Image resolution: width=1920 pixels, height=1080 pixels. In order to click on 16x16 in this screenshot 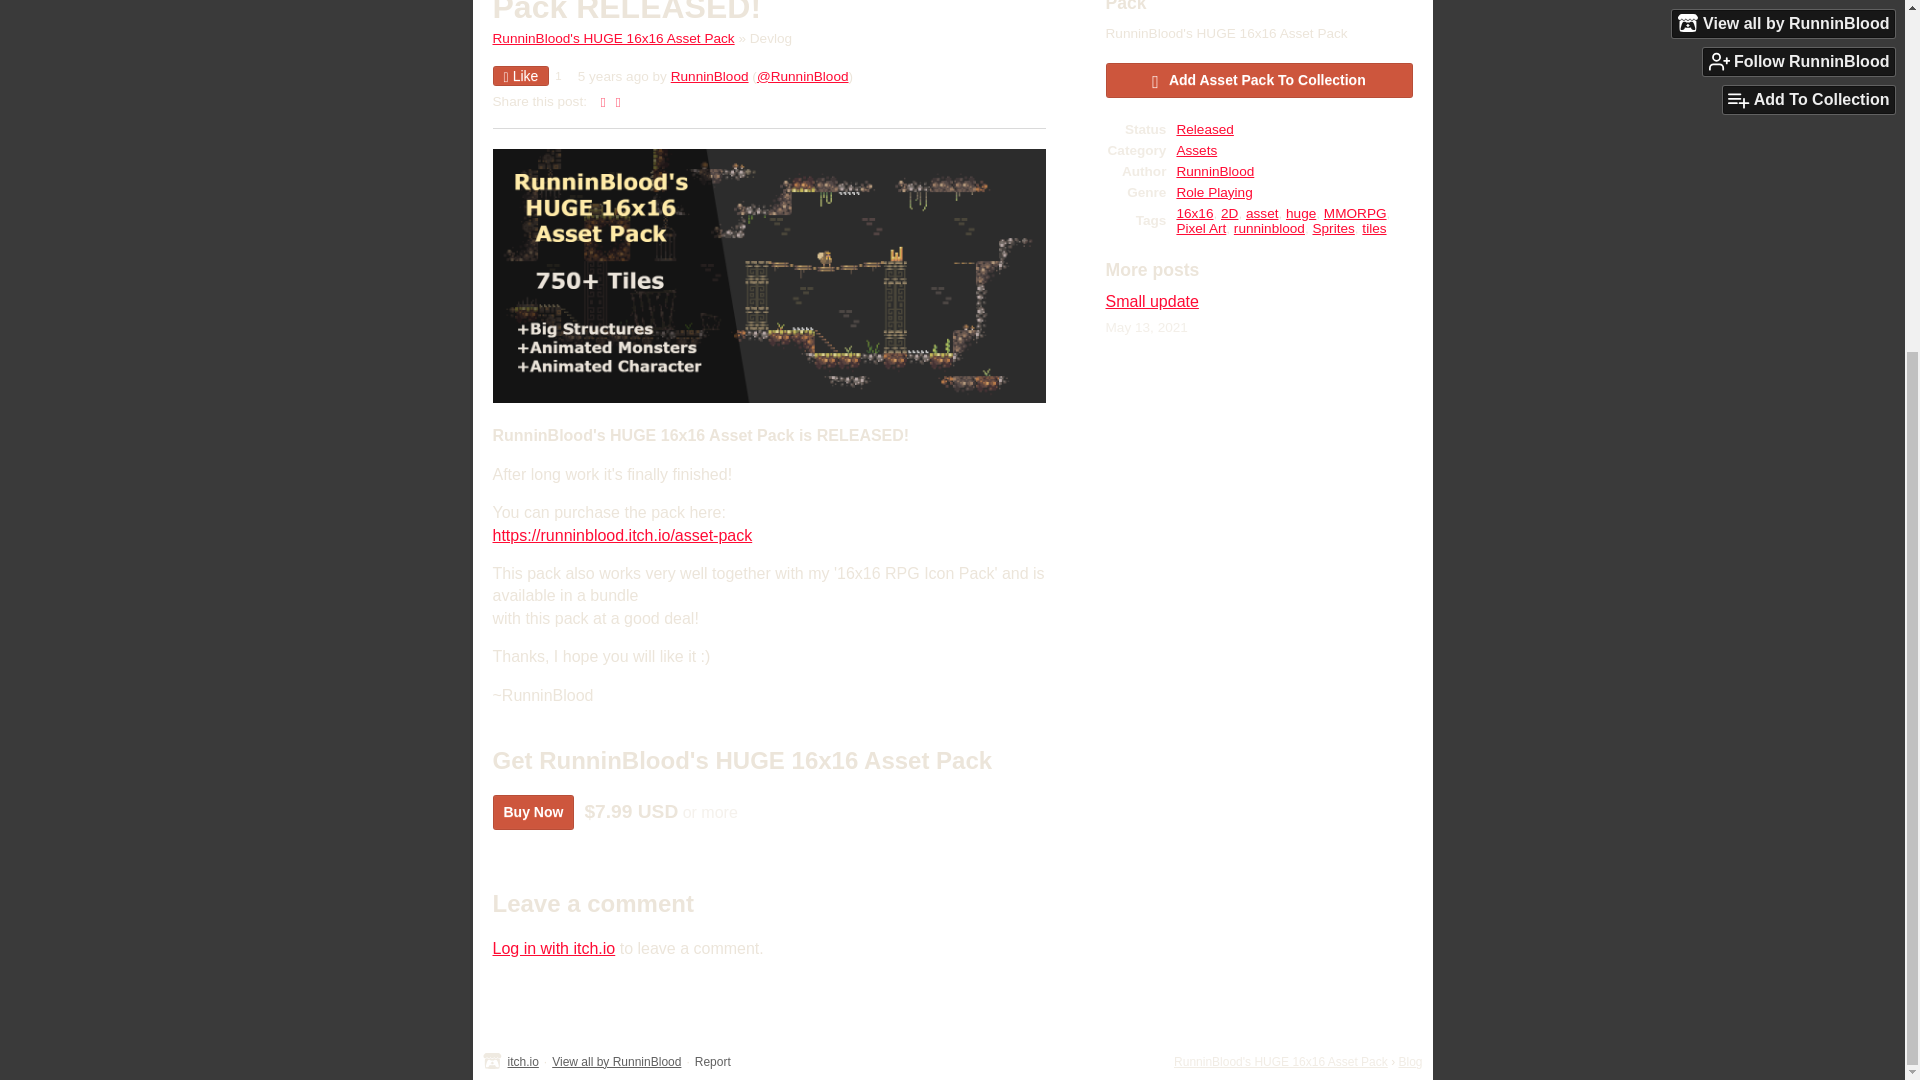, I will do `click(1194, 214)`.